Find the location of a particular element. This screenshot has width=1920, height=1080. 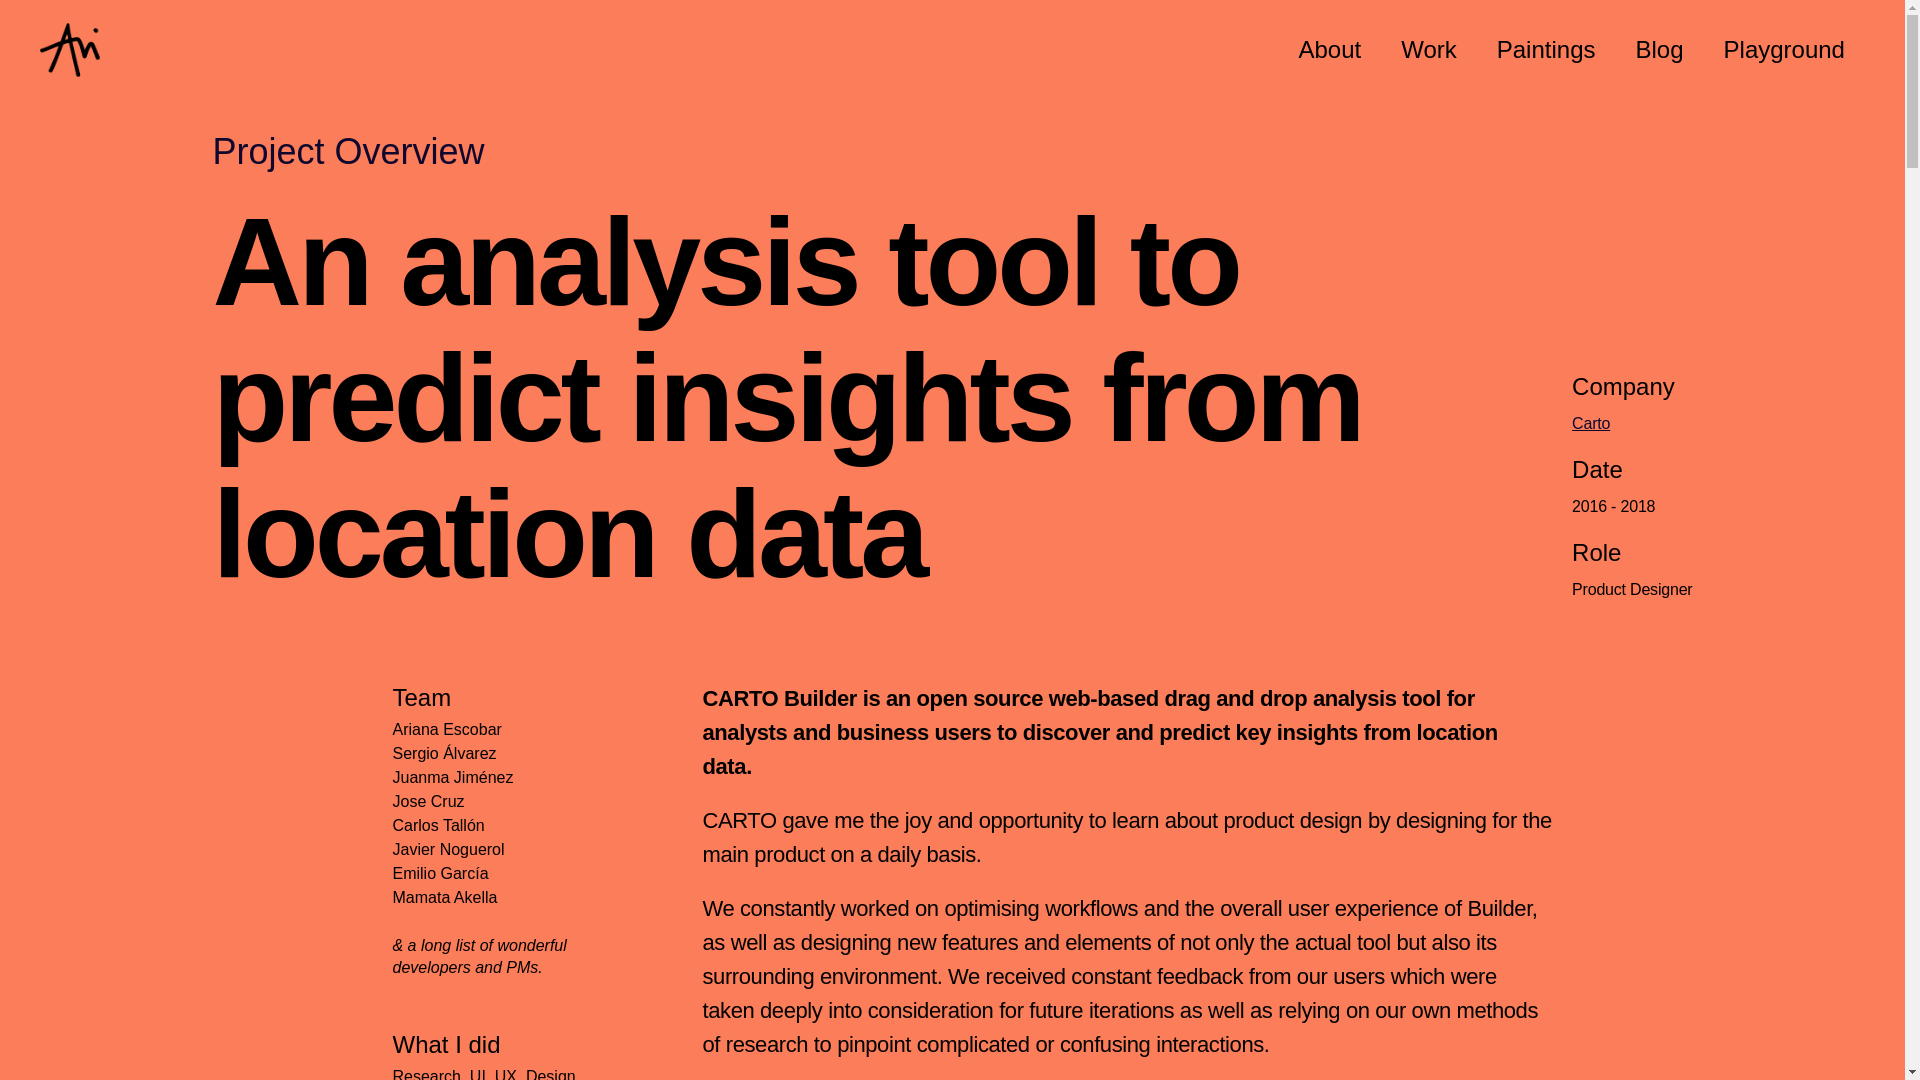

Playground is located at coordinates (1784, 50).